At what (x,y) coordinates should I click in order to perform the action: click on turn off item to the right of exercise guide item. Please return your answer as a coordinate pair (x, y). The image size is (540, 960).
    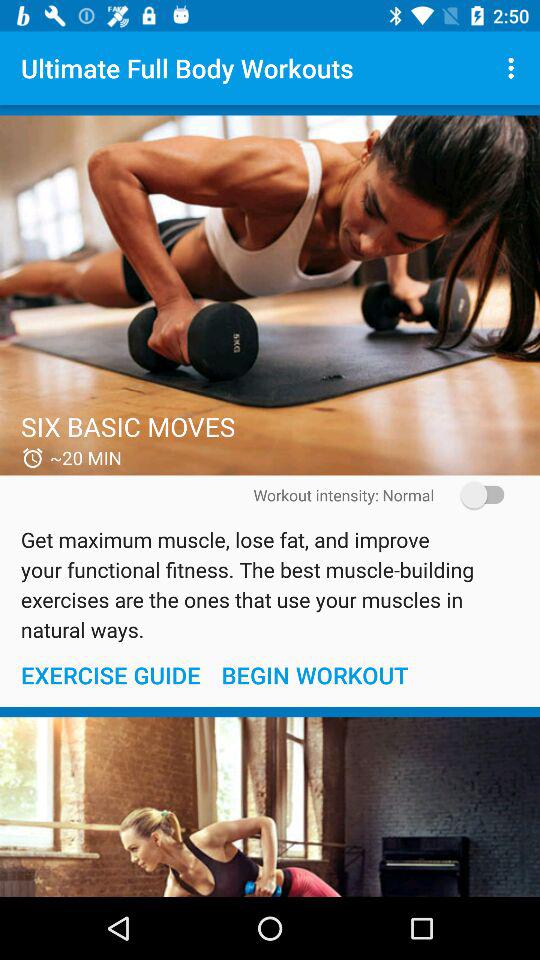
    Looking at the image, I should click on (314, 674).